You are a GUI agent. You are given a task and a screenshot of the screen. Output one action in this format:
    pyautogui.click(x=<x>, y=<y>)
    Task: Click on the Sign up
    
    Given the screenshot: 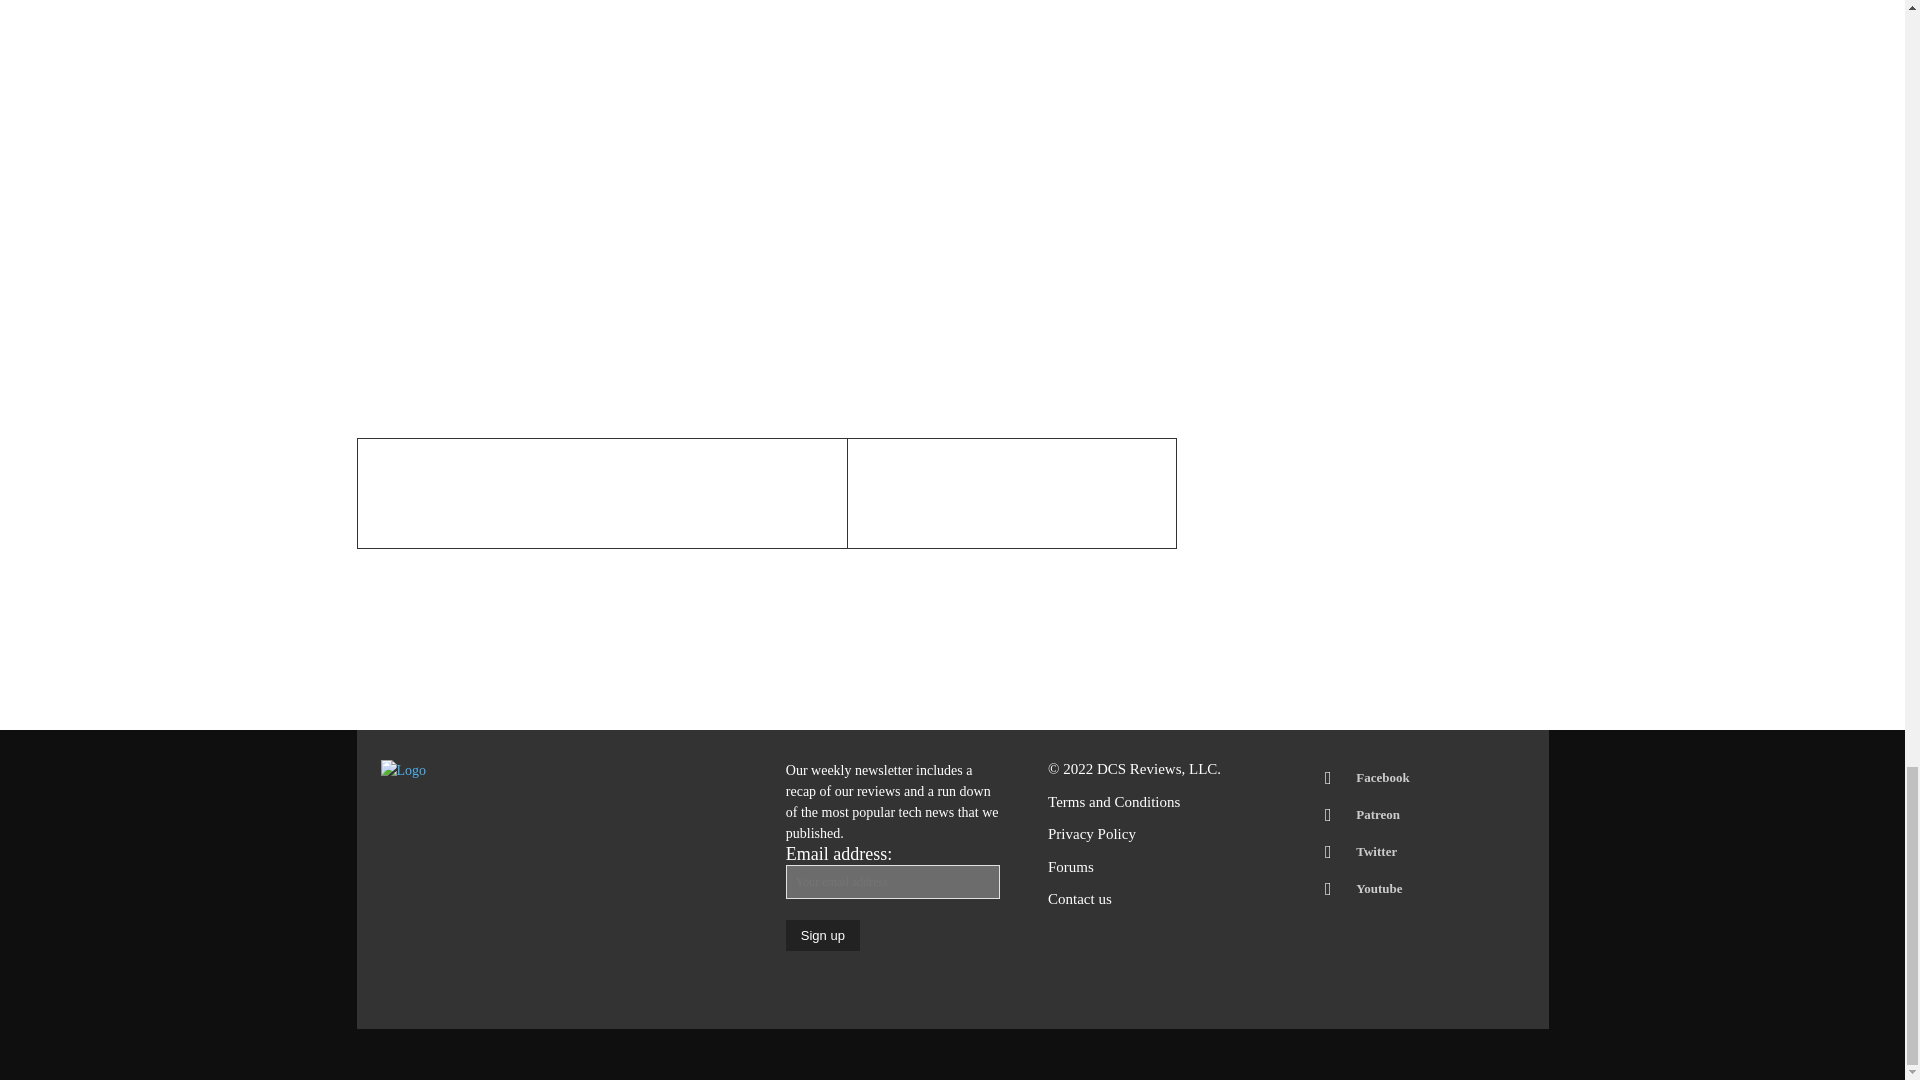 What is the action you would take?
    pyautogui.click(x=822, y=936)
    